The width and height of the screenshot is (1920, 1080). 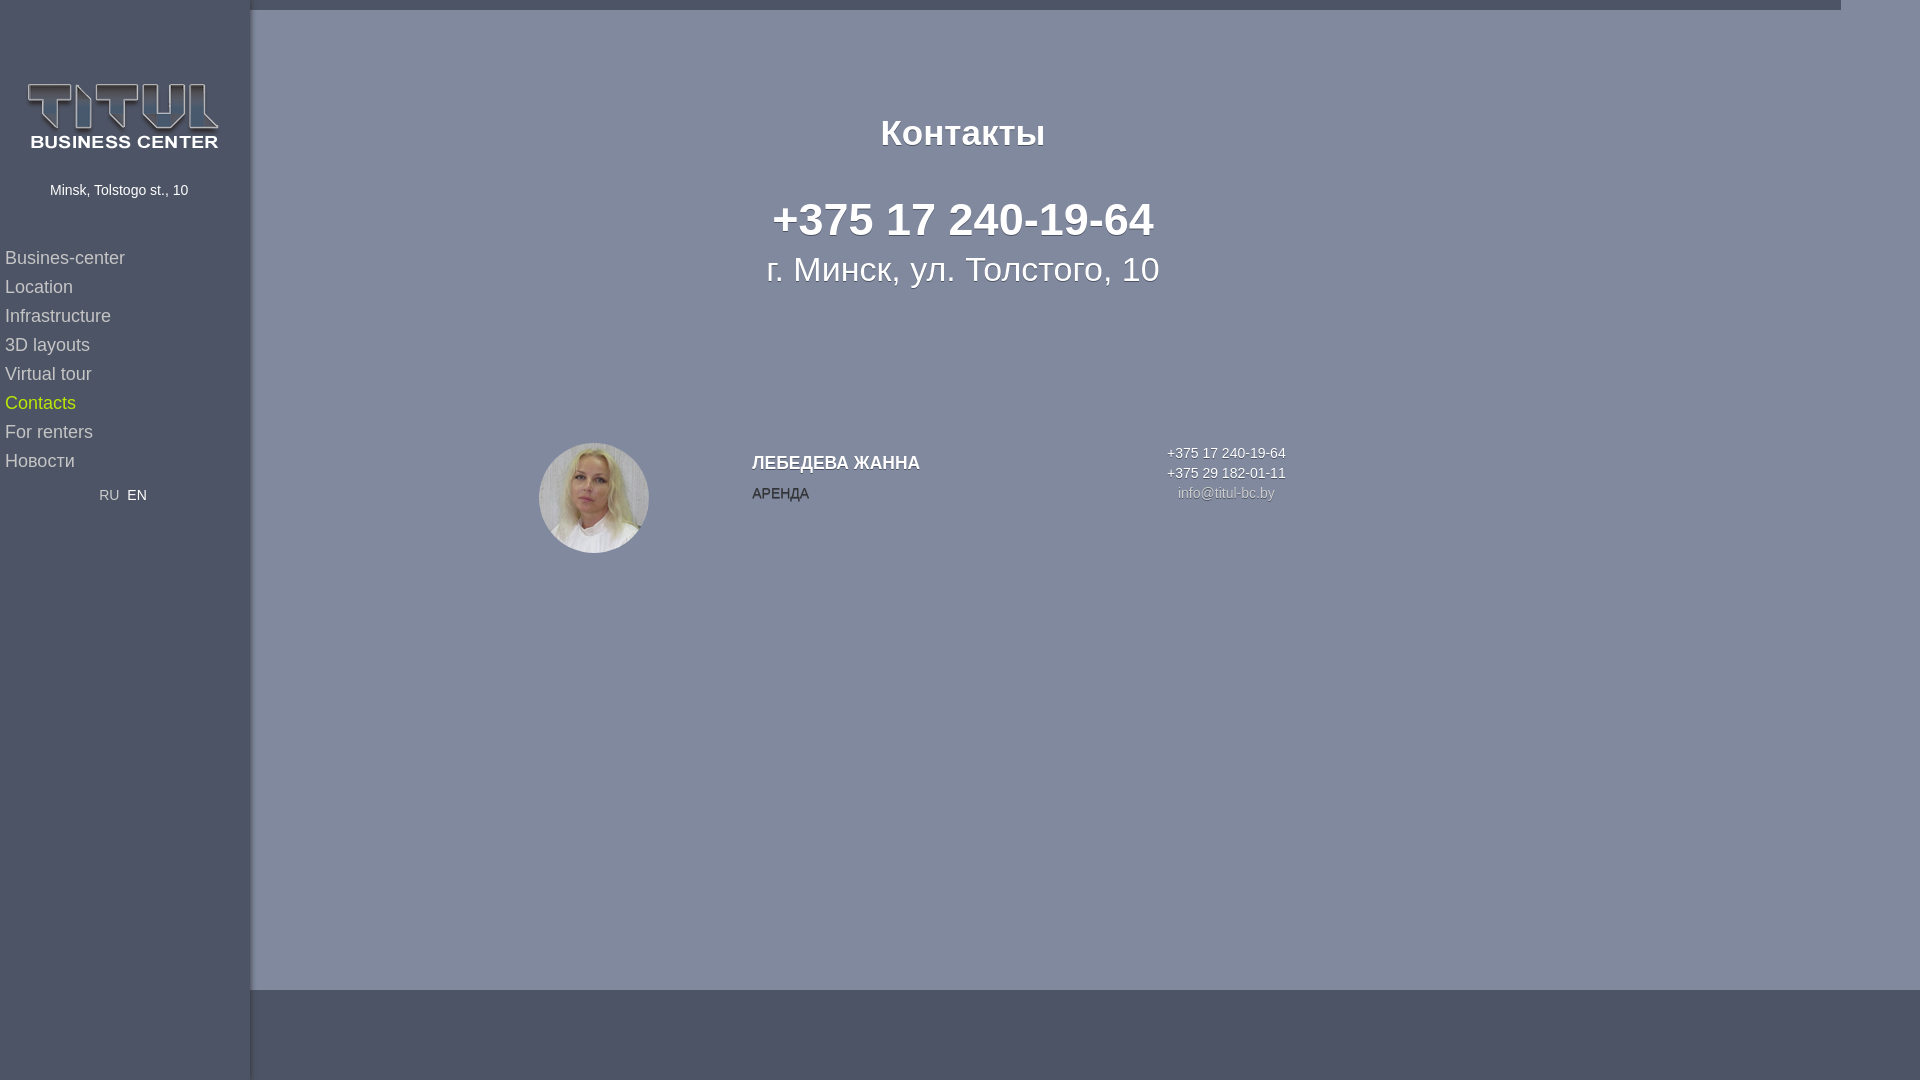 What do you see at coordinates (128, 316) in the screenshot?
I see `Infrastructure` at bounding box center [128, 316].